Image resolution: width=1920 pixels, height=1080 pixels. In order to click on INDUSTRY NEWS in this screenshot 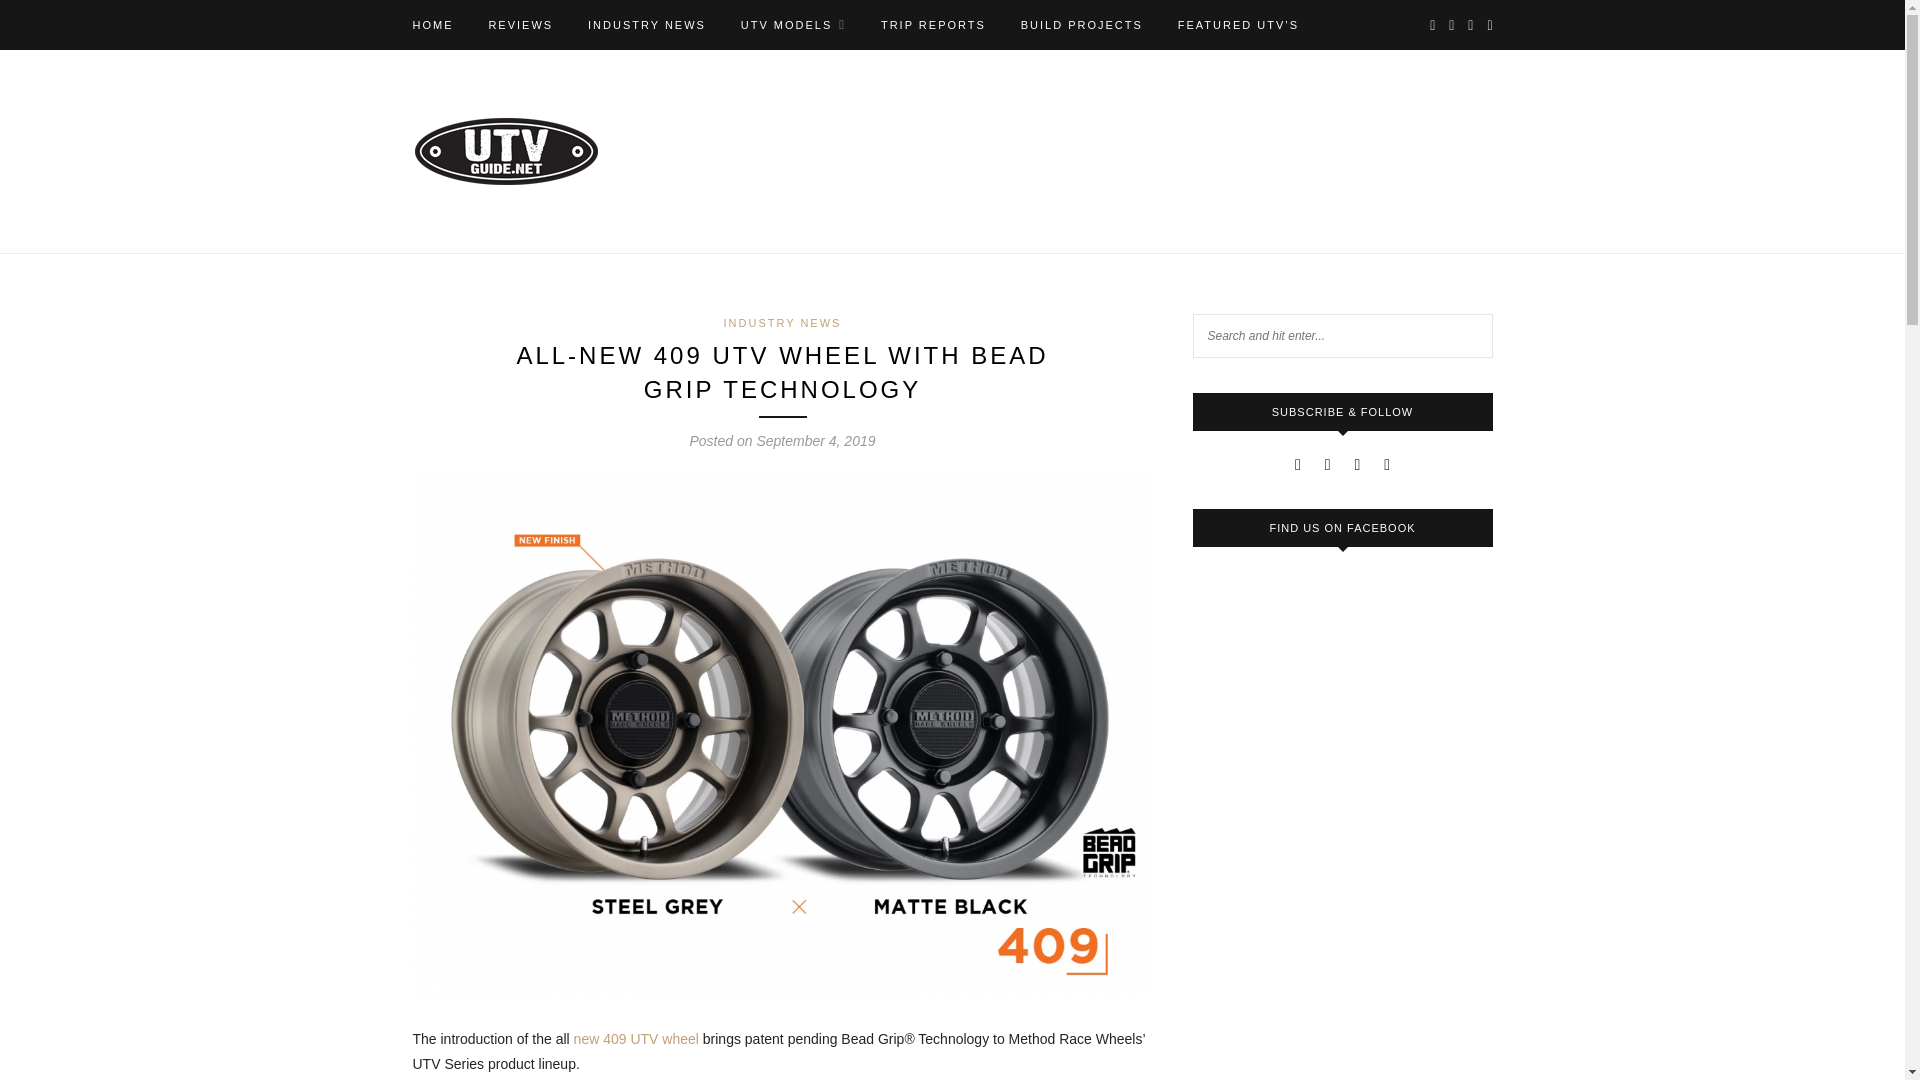, I will do `click(782, 323)`.